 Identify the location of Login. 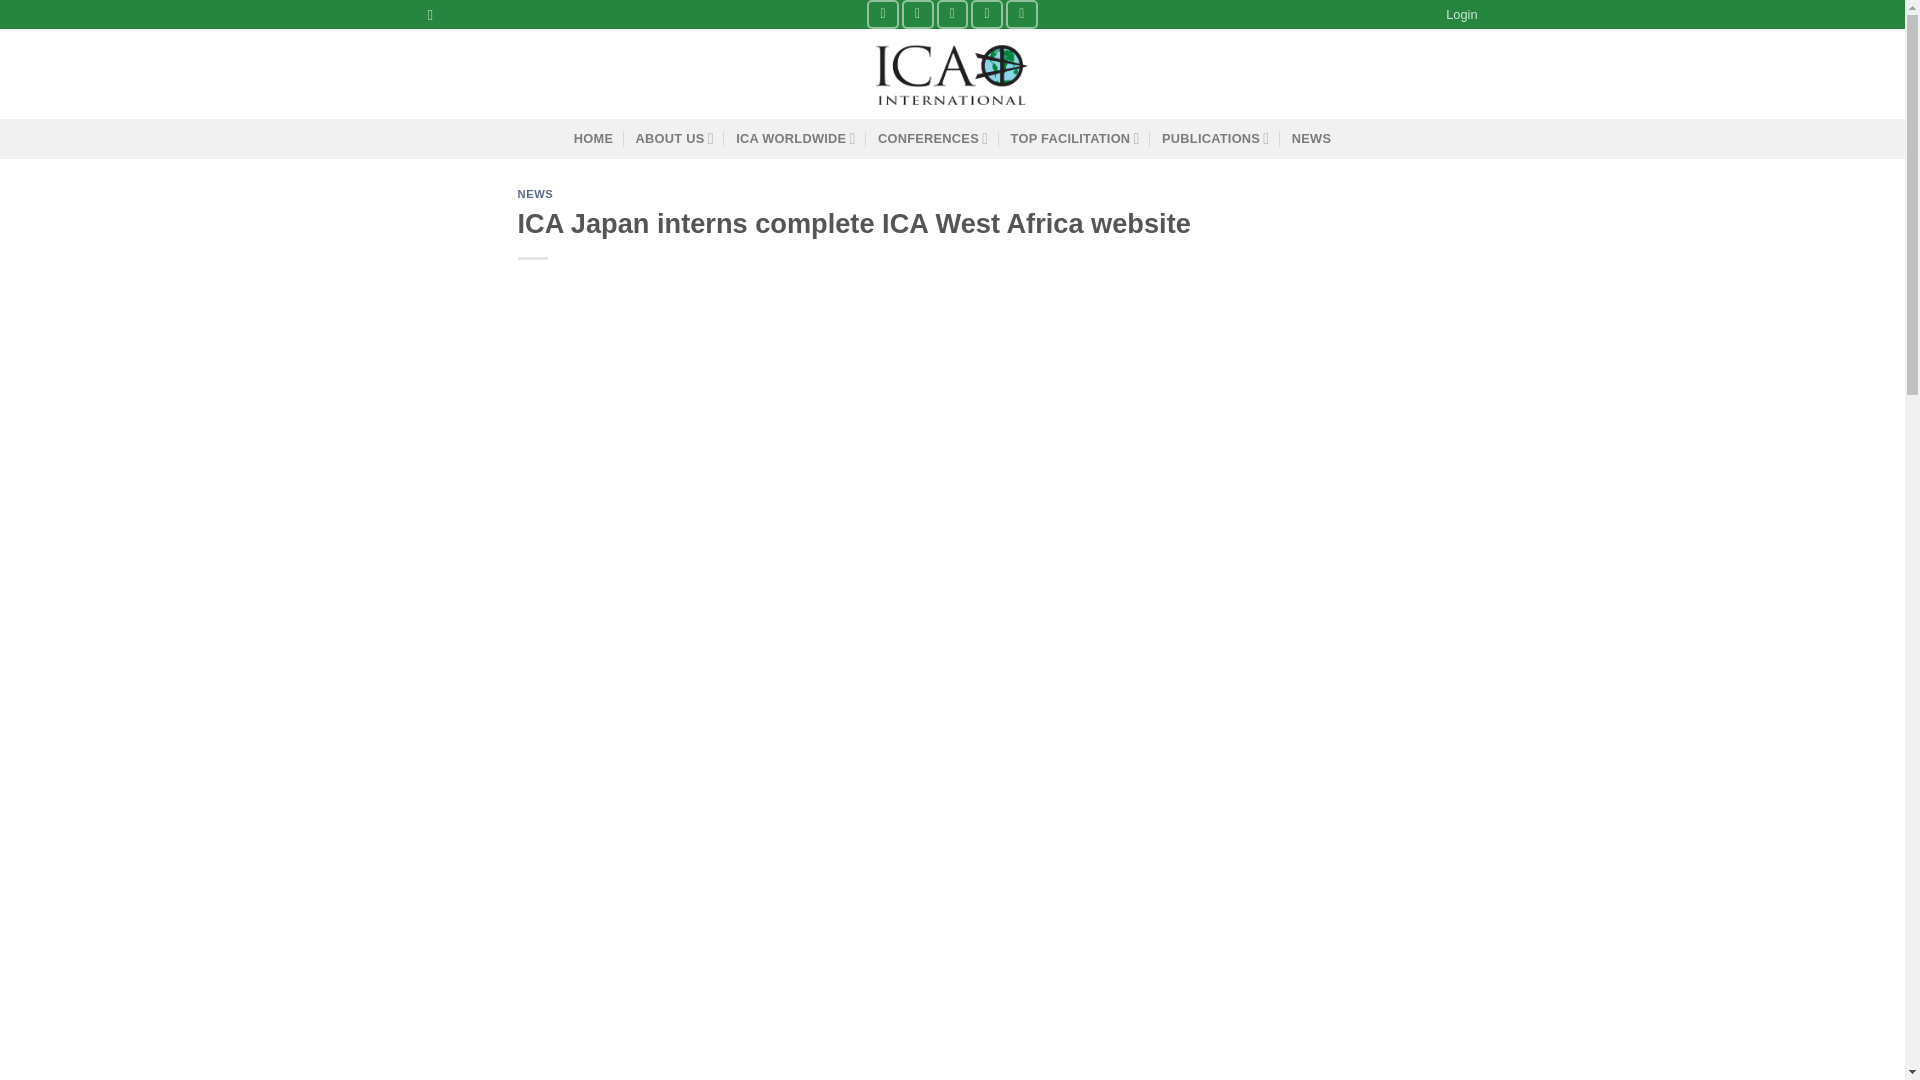
(1460, 15).